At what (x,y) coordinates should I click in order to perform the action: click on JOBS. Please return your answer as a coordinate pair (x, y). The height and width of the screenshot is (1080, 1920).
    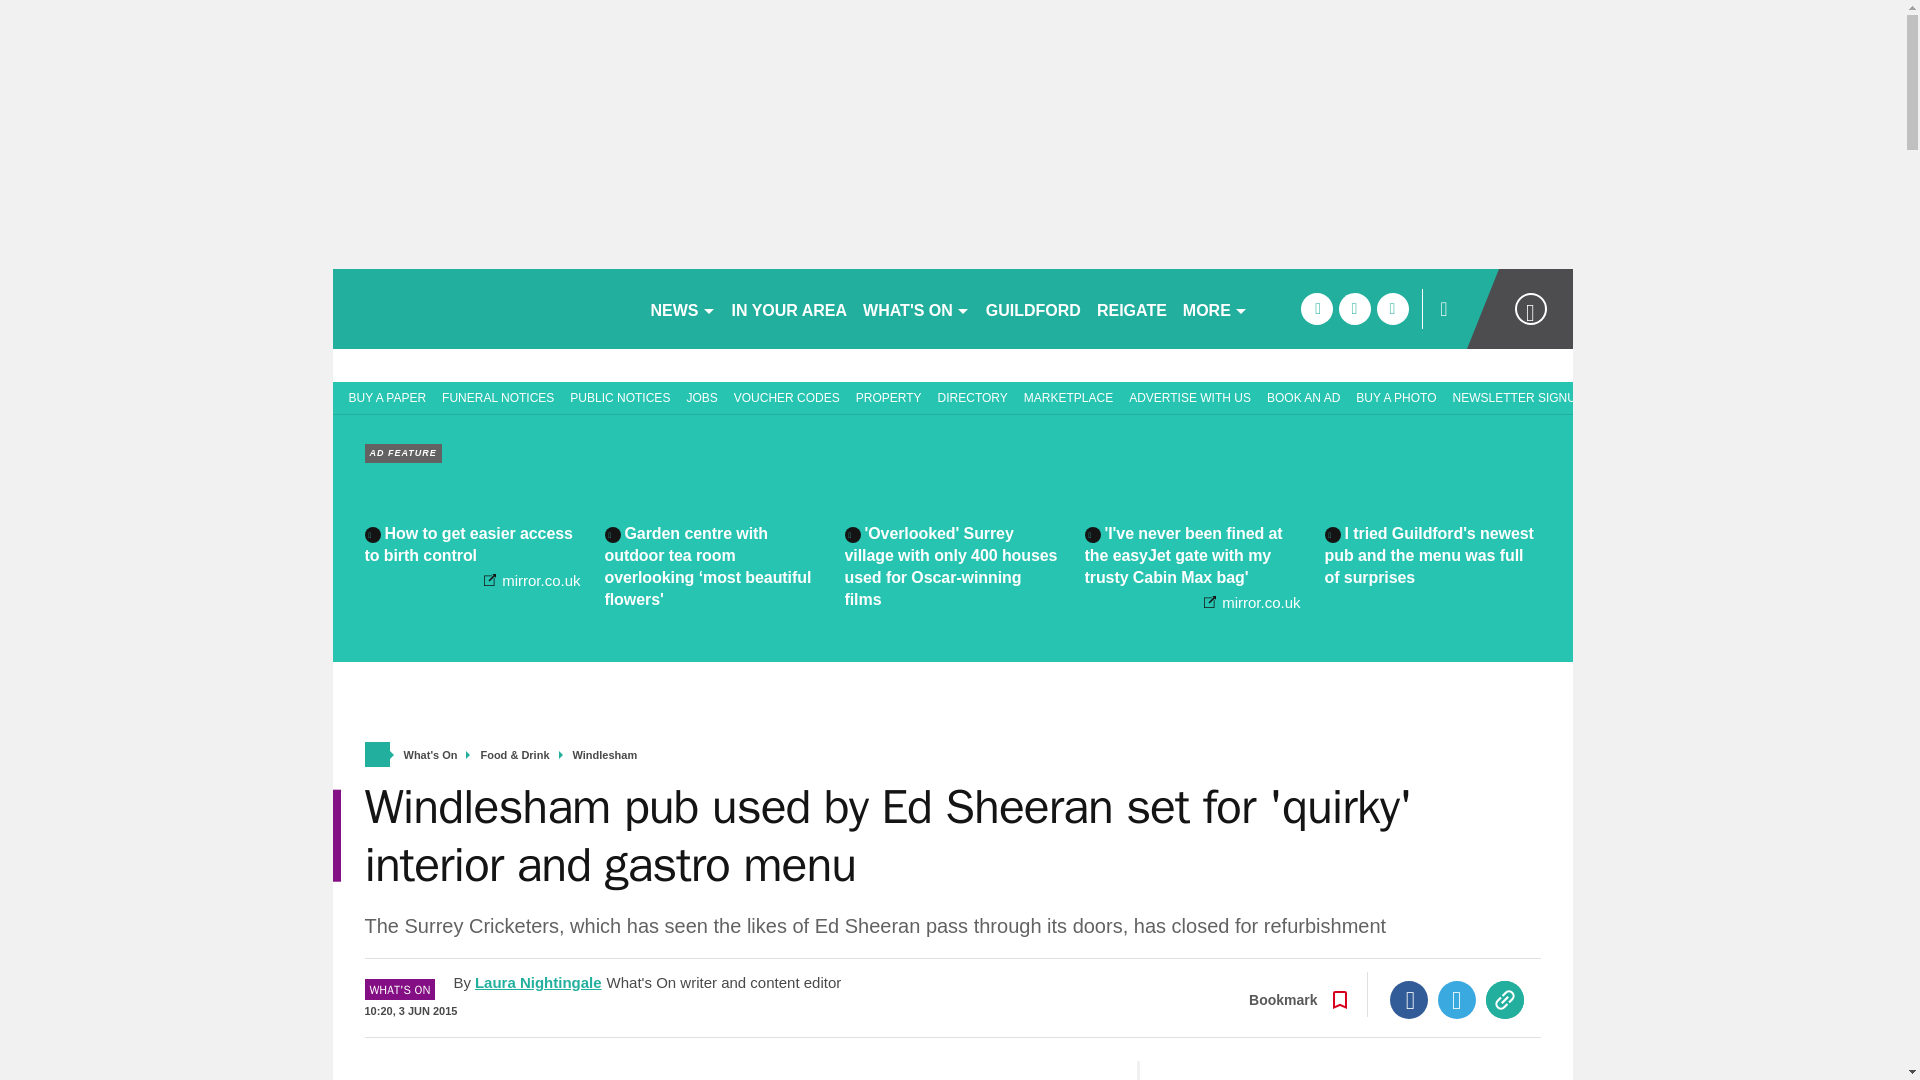
    Looking at the image, I should click on (701, 396).